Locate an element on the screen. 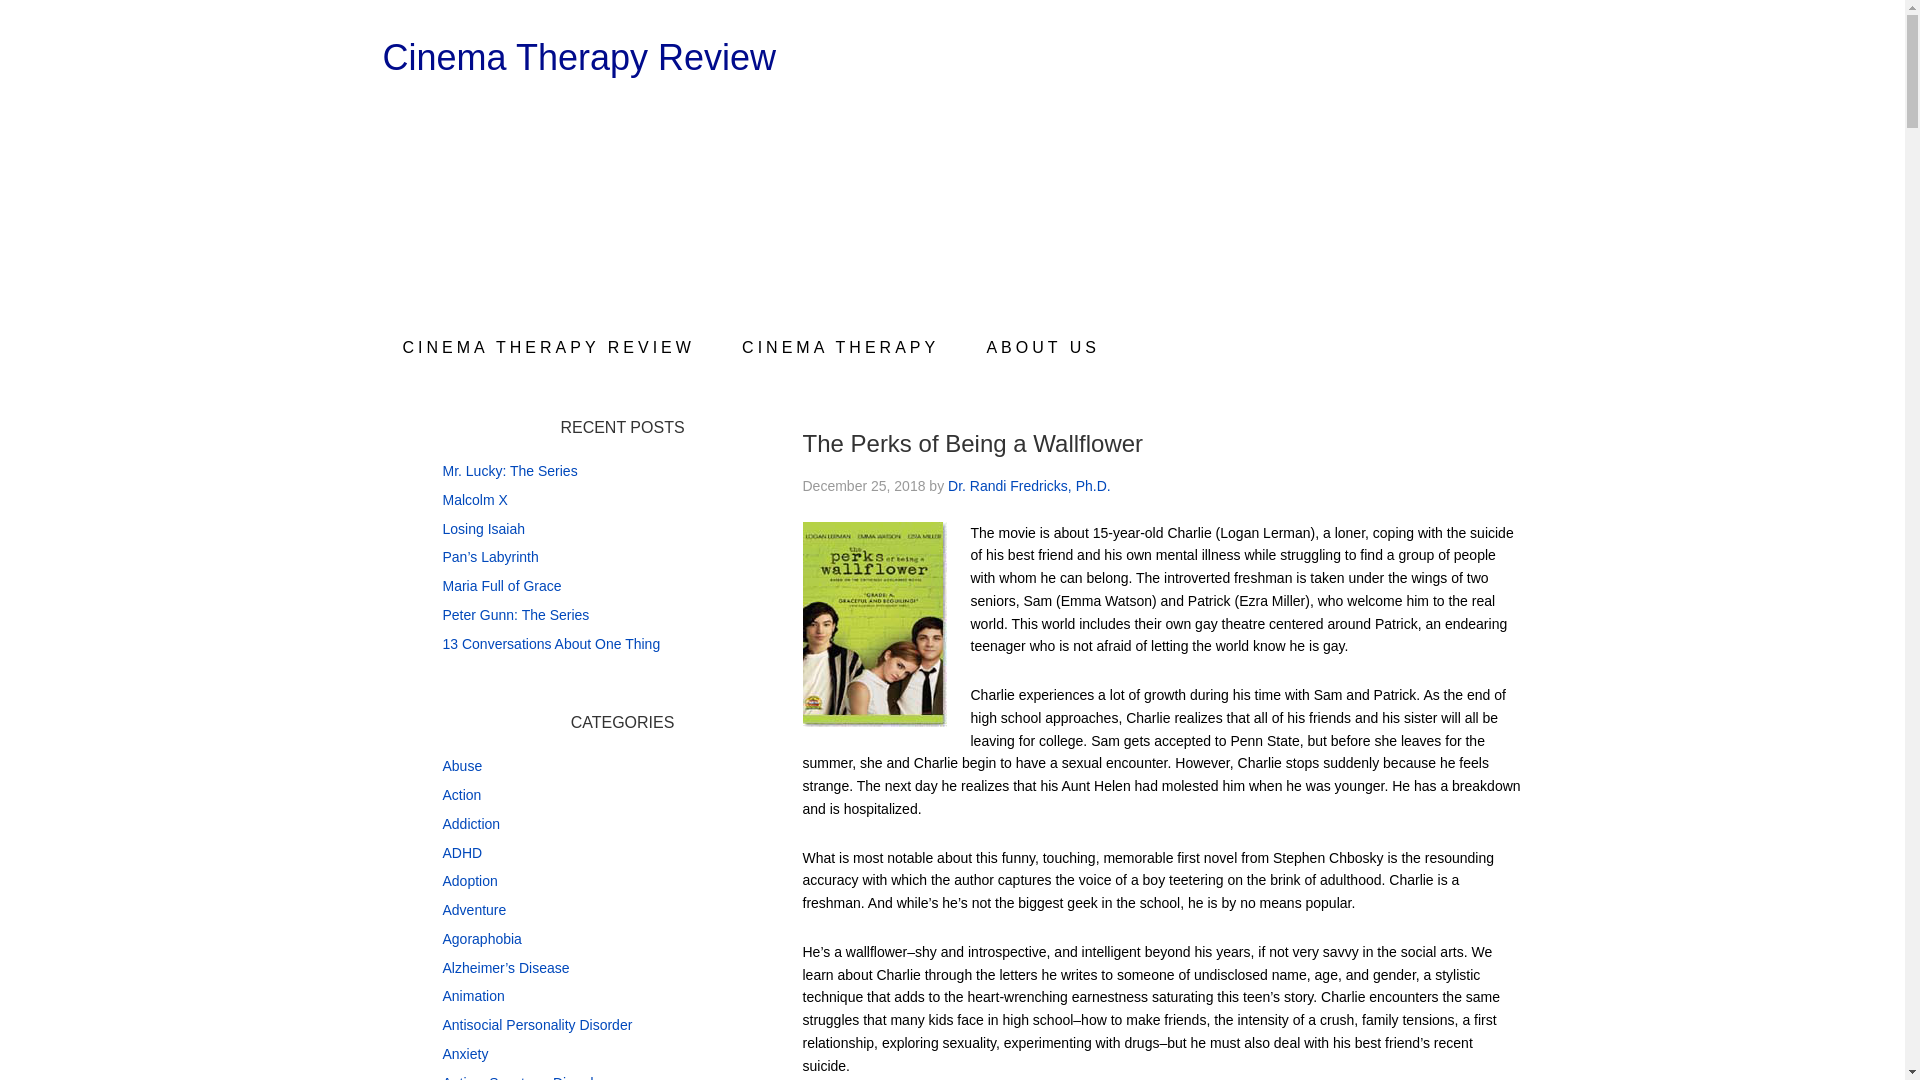  Maria Full of Grace is located at coordinates (500, 586).